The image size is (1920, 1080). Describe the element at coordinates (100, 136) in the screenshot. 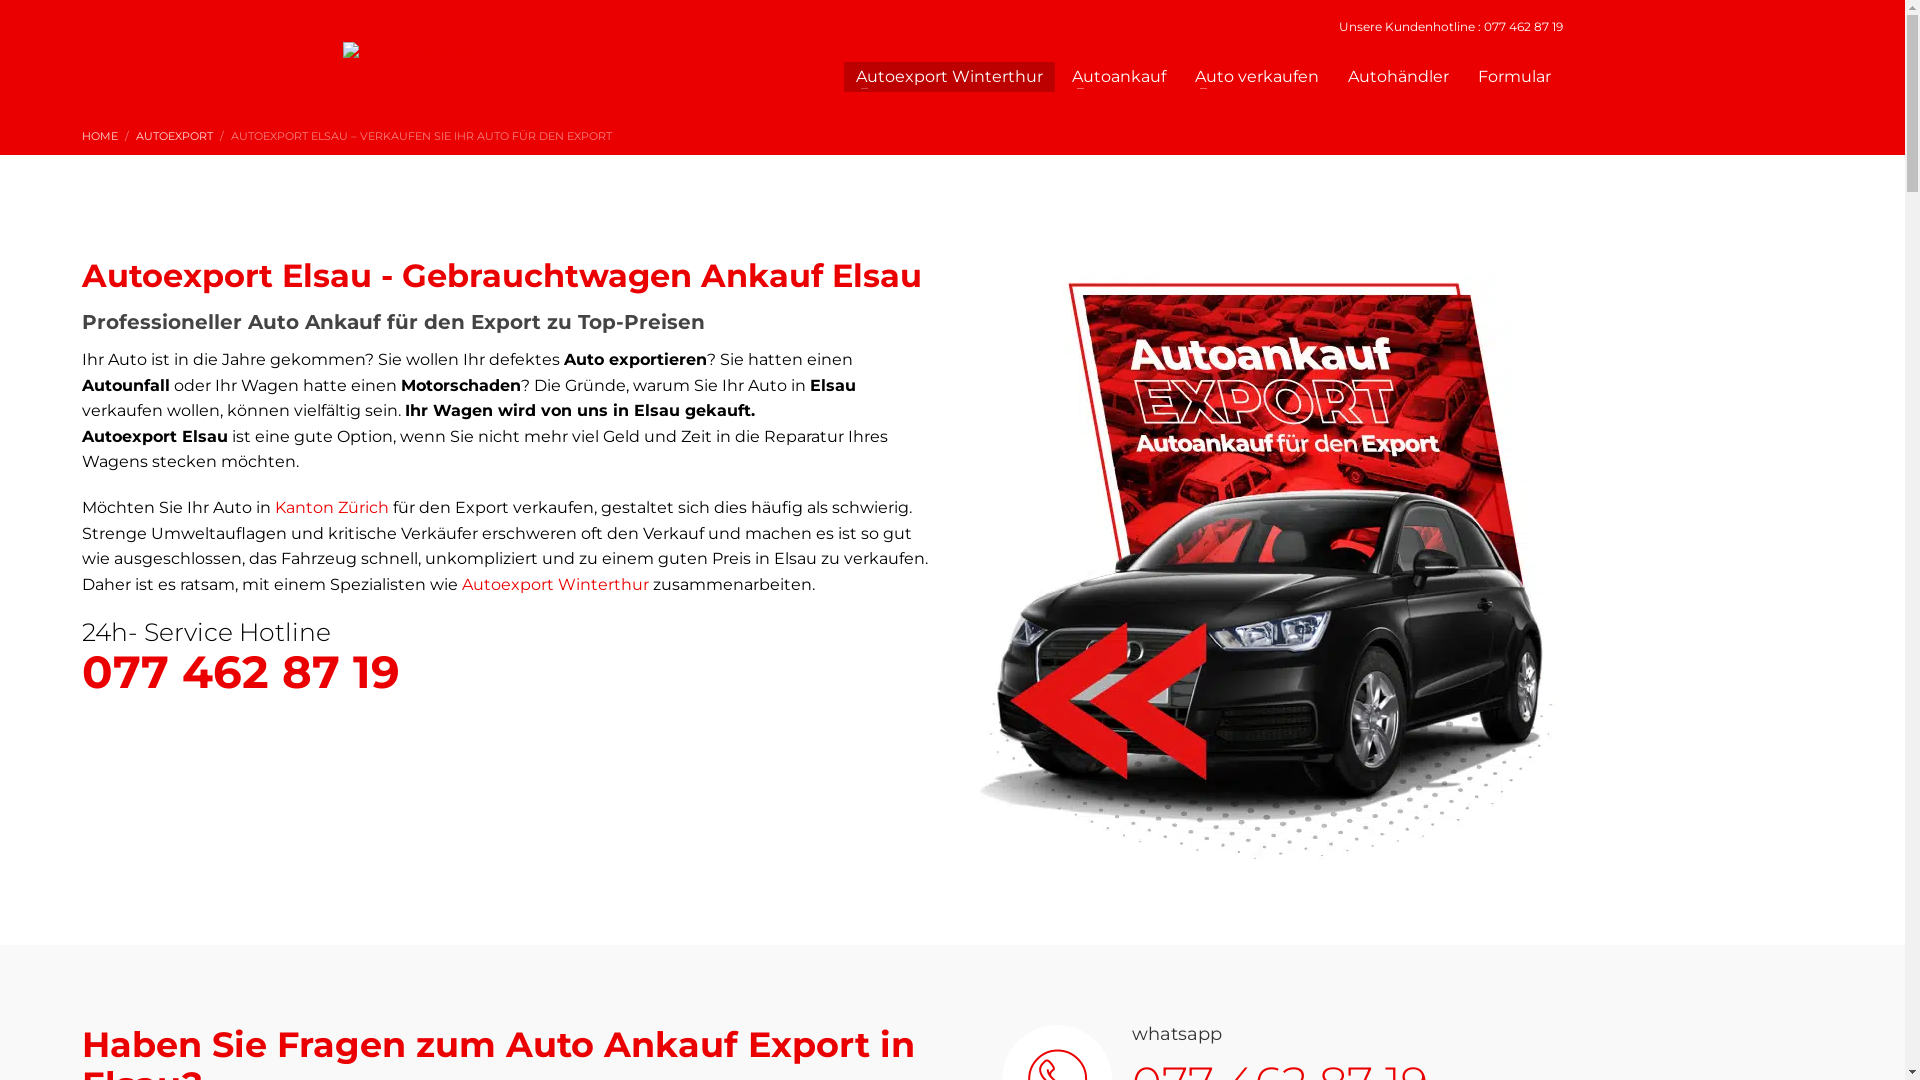

I see `HOME` at that location.